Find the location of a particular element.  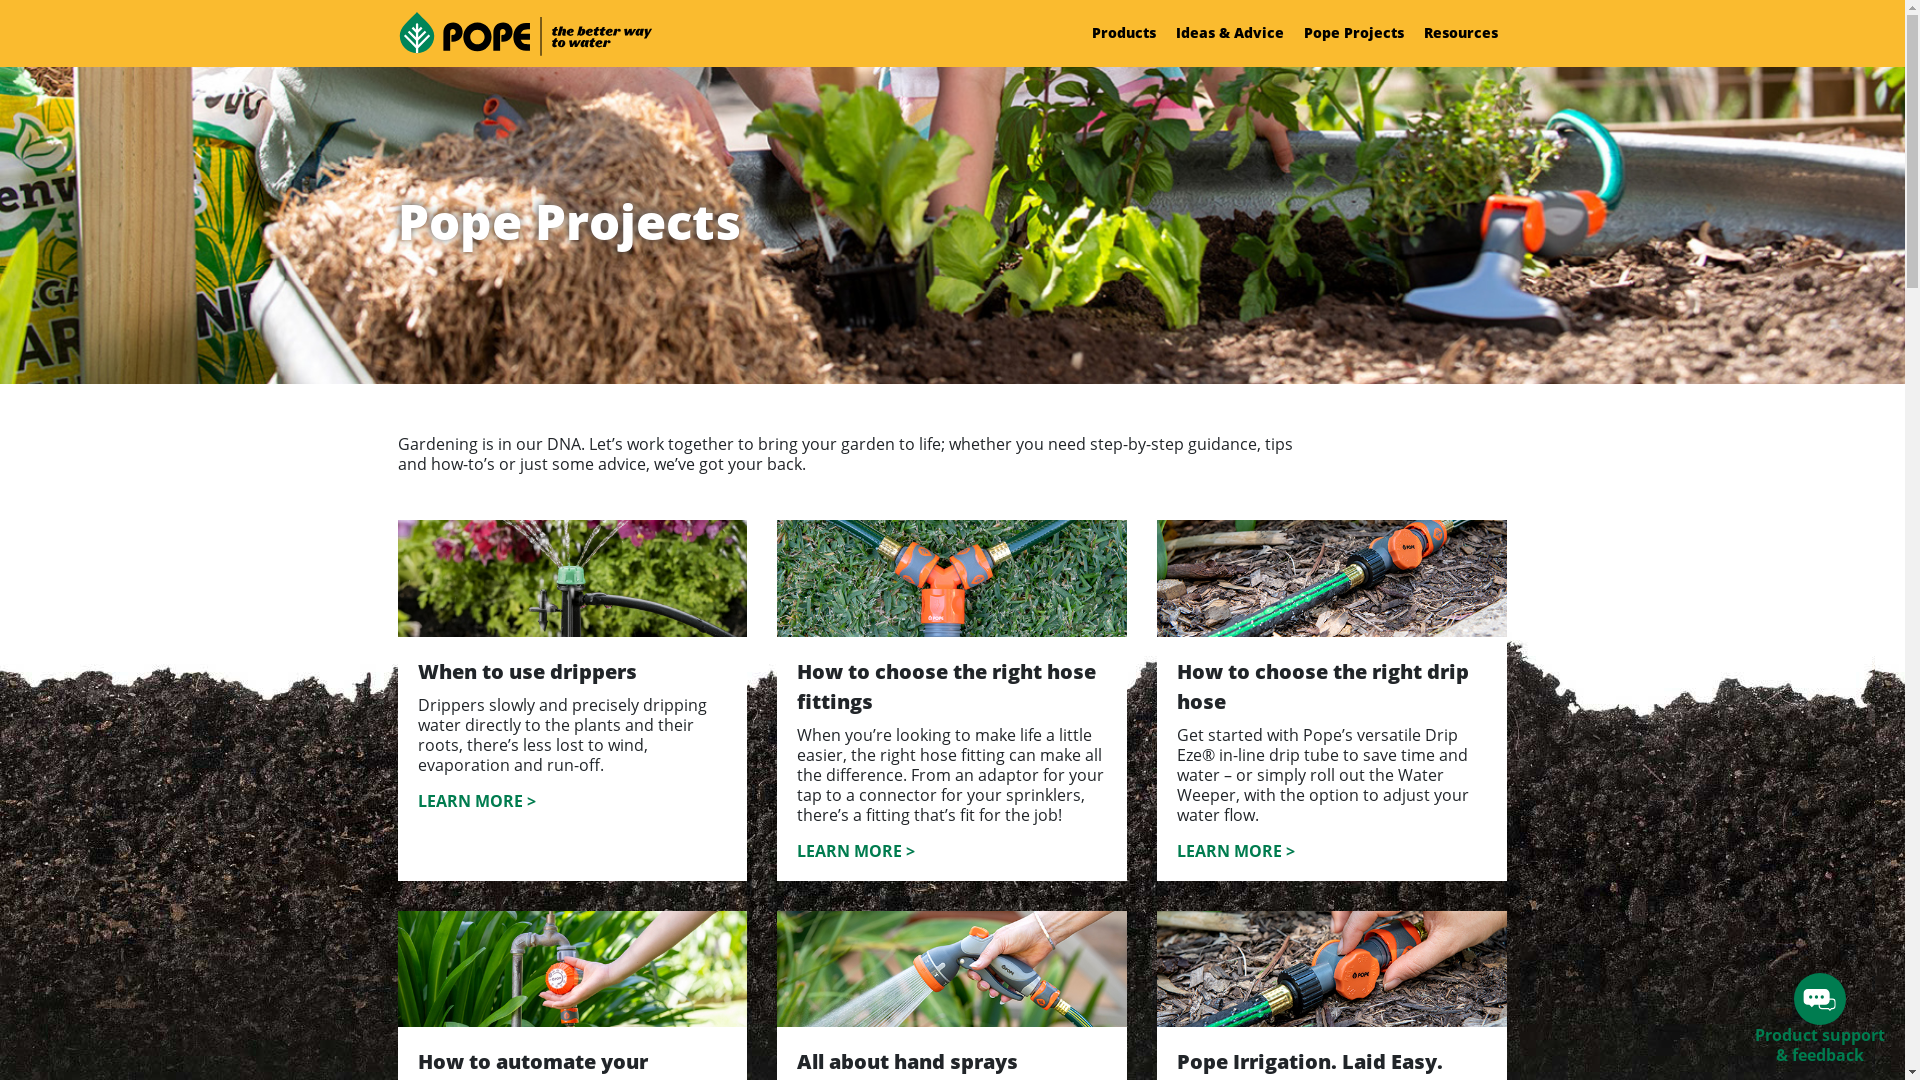

Pope Projects is located at coordinates (1354, 33).